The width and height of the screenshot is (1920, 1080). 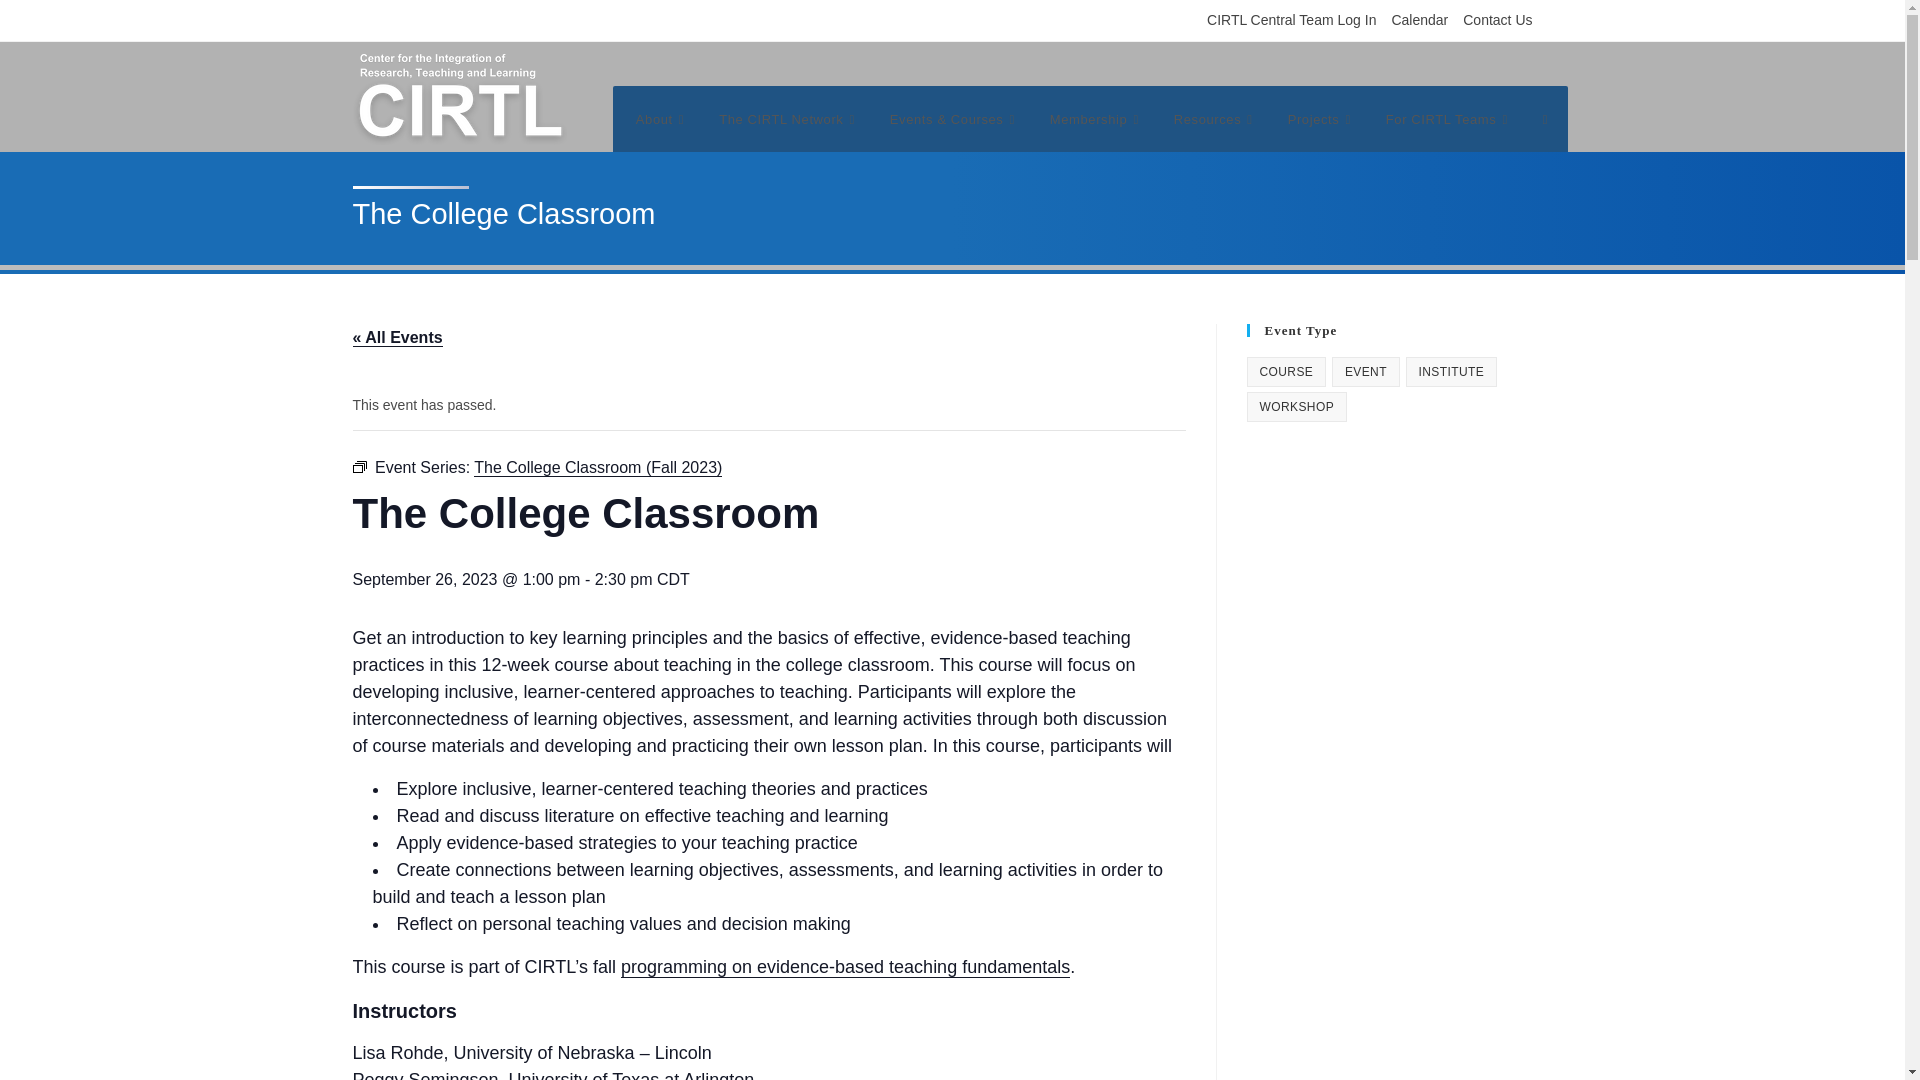 I want to click on CIRTL Central Team Log In, so click(x=1292, y=20).